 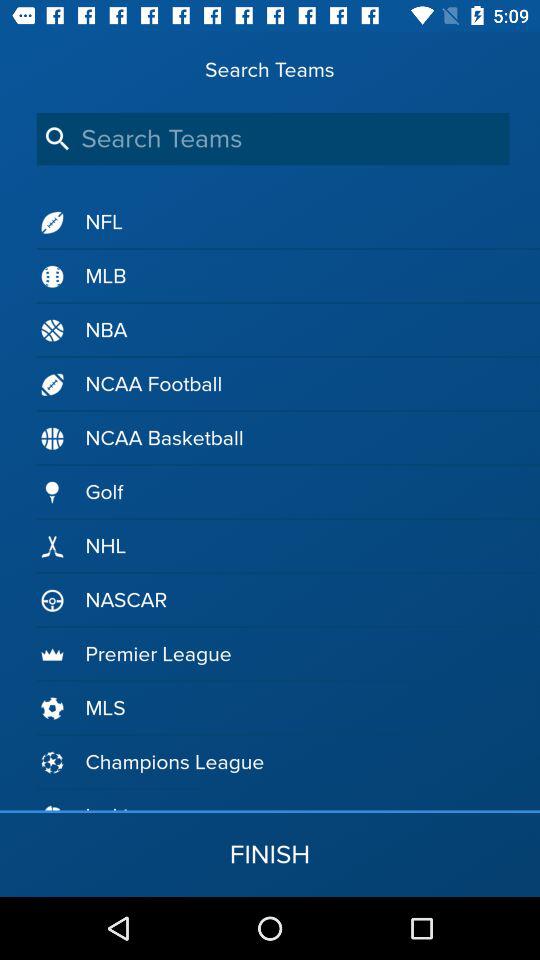 What do you see at coordinates (272, 138) in the screenshot?
I see `many words are search teams` at bounding box center [272, 138].